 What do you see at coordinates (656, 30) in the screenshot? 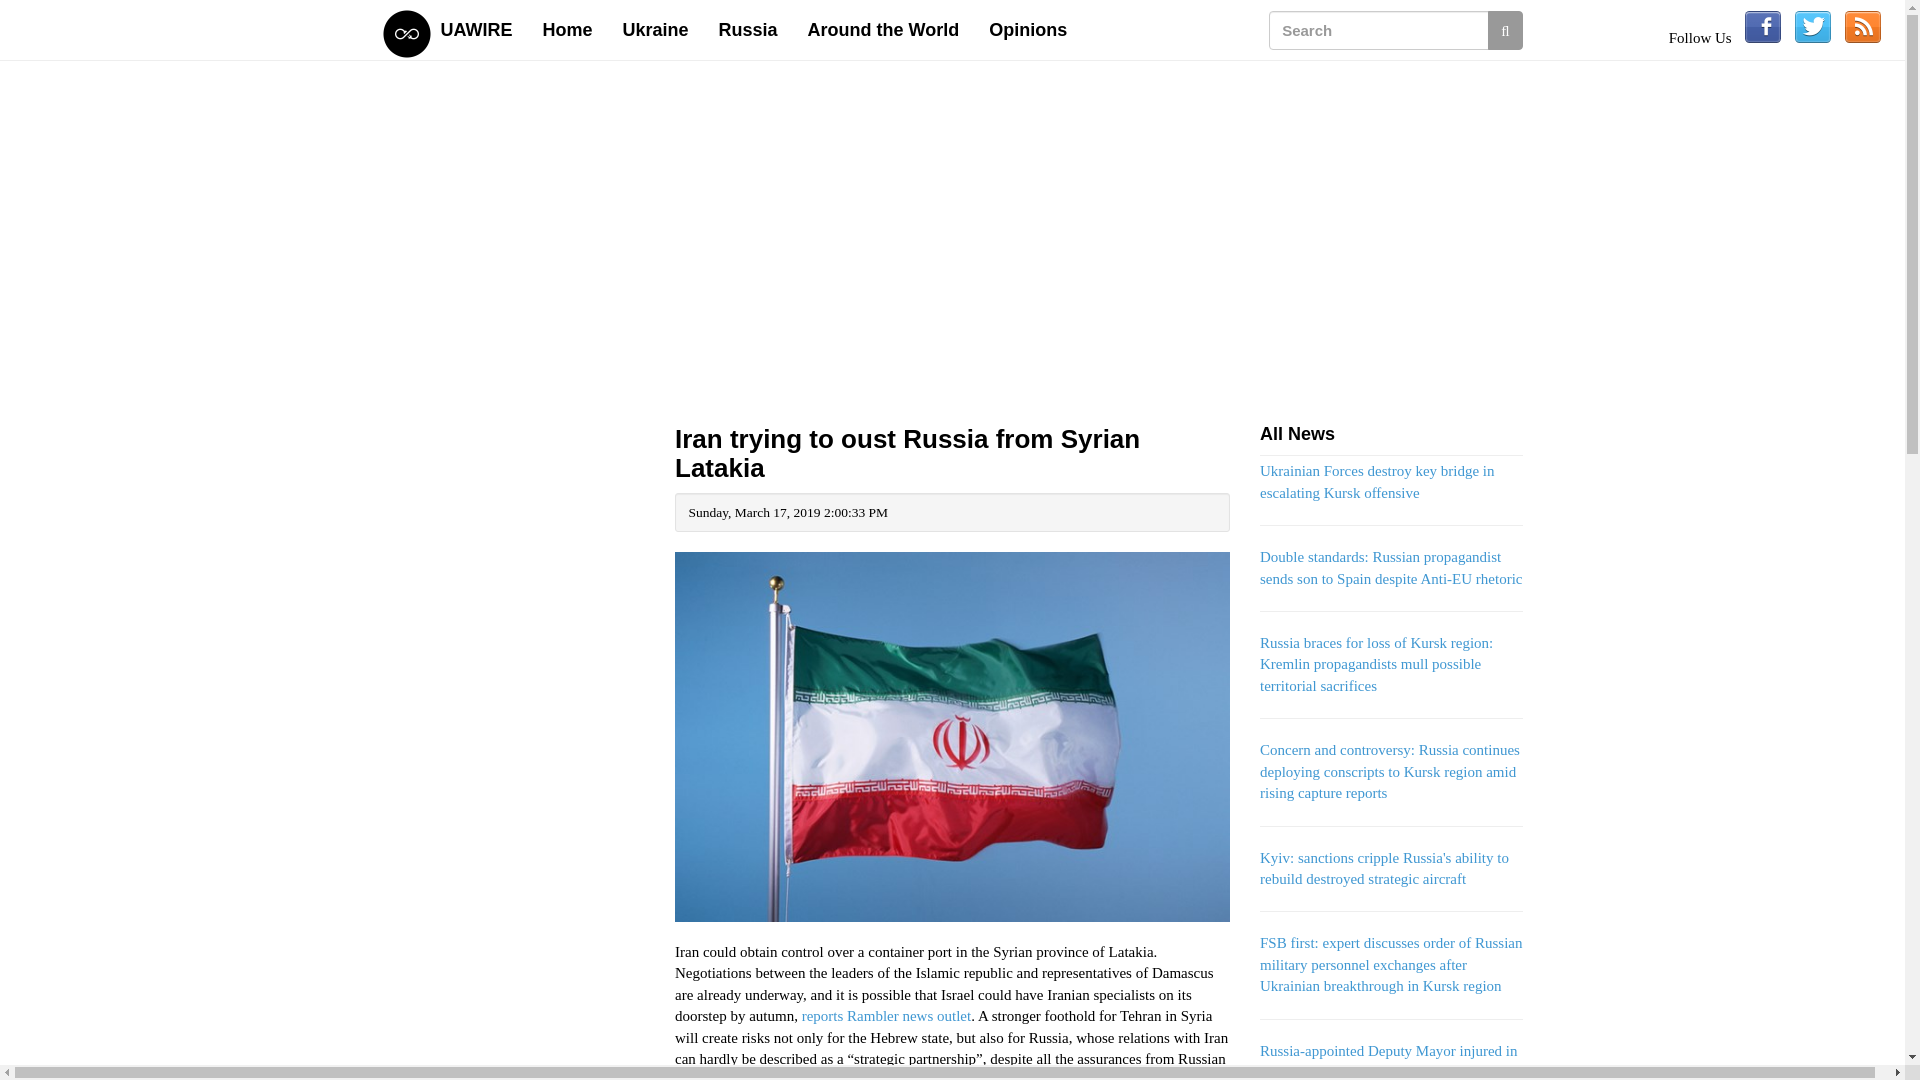
I see `Ukraine` at bounding box center [656, 30].